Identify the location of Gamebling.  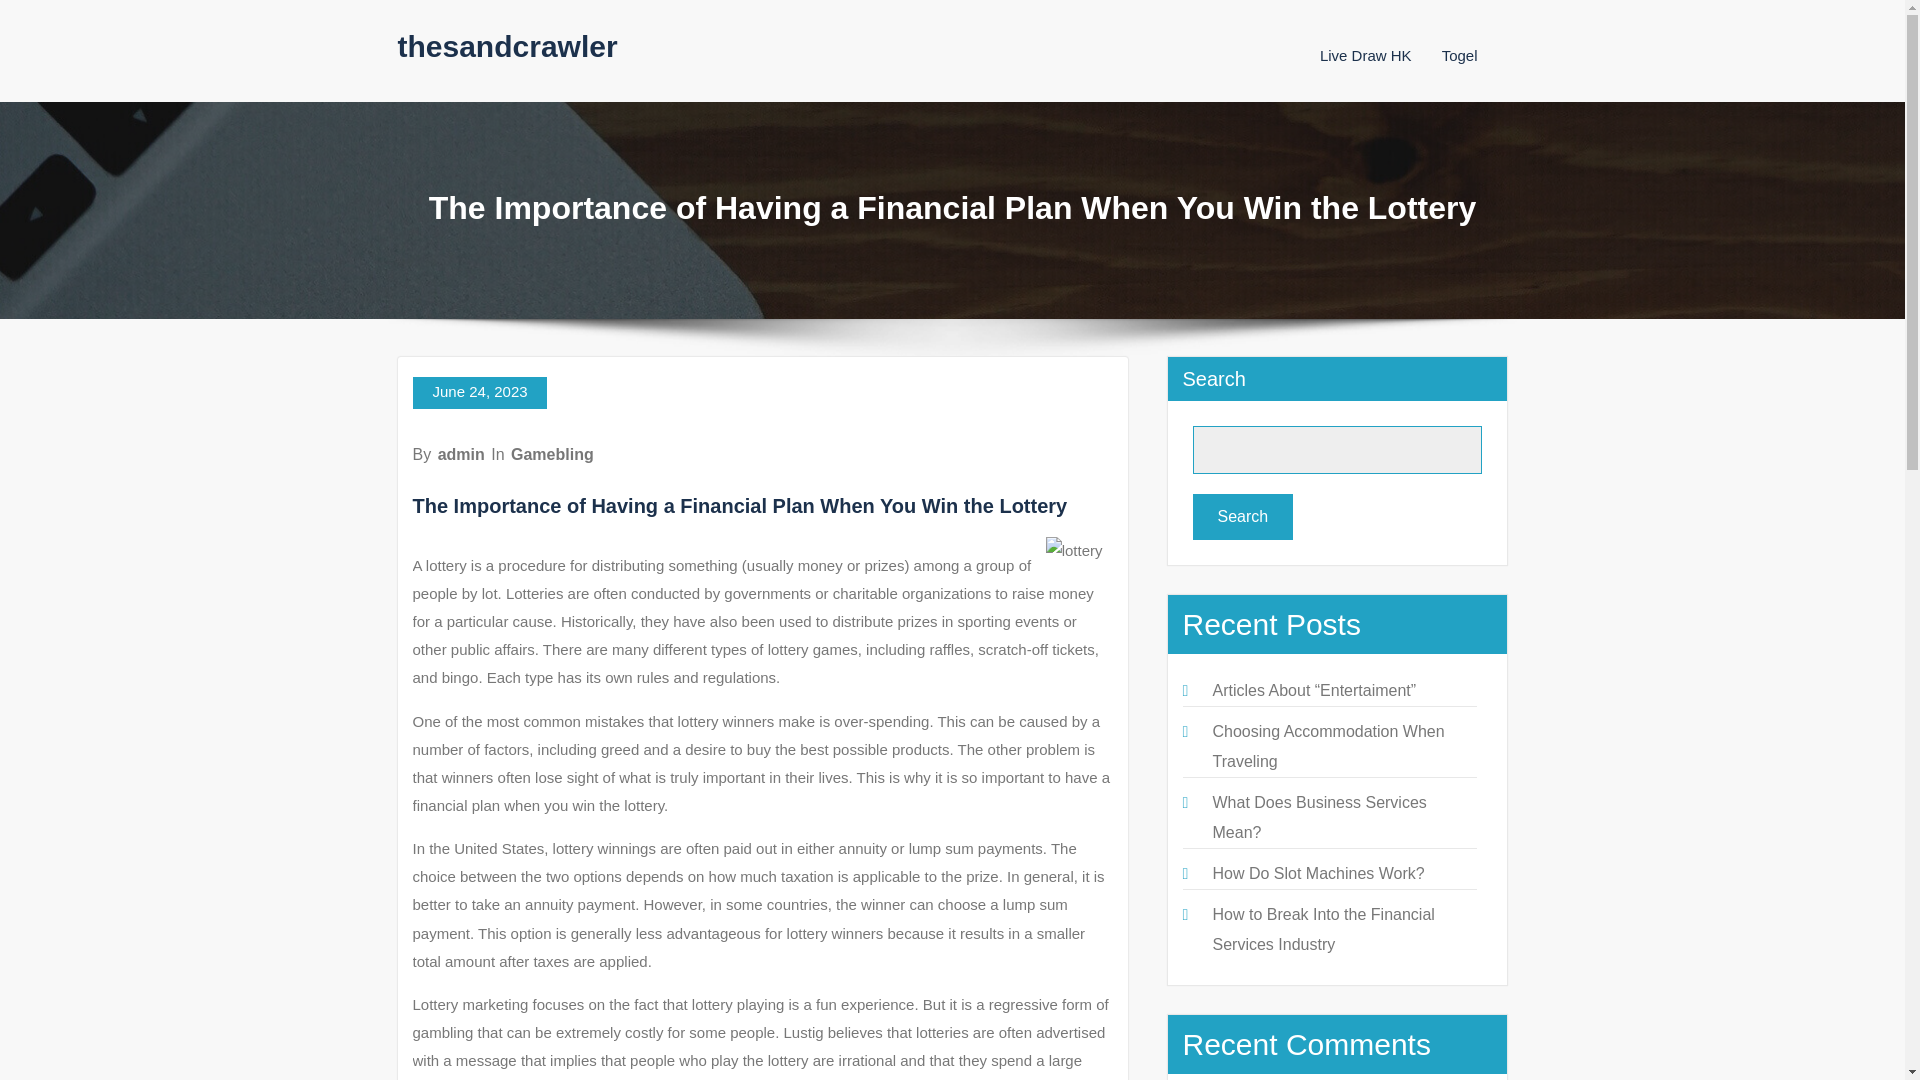
(552, 454).